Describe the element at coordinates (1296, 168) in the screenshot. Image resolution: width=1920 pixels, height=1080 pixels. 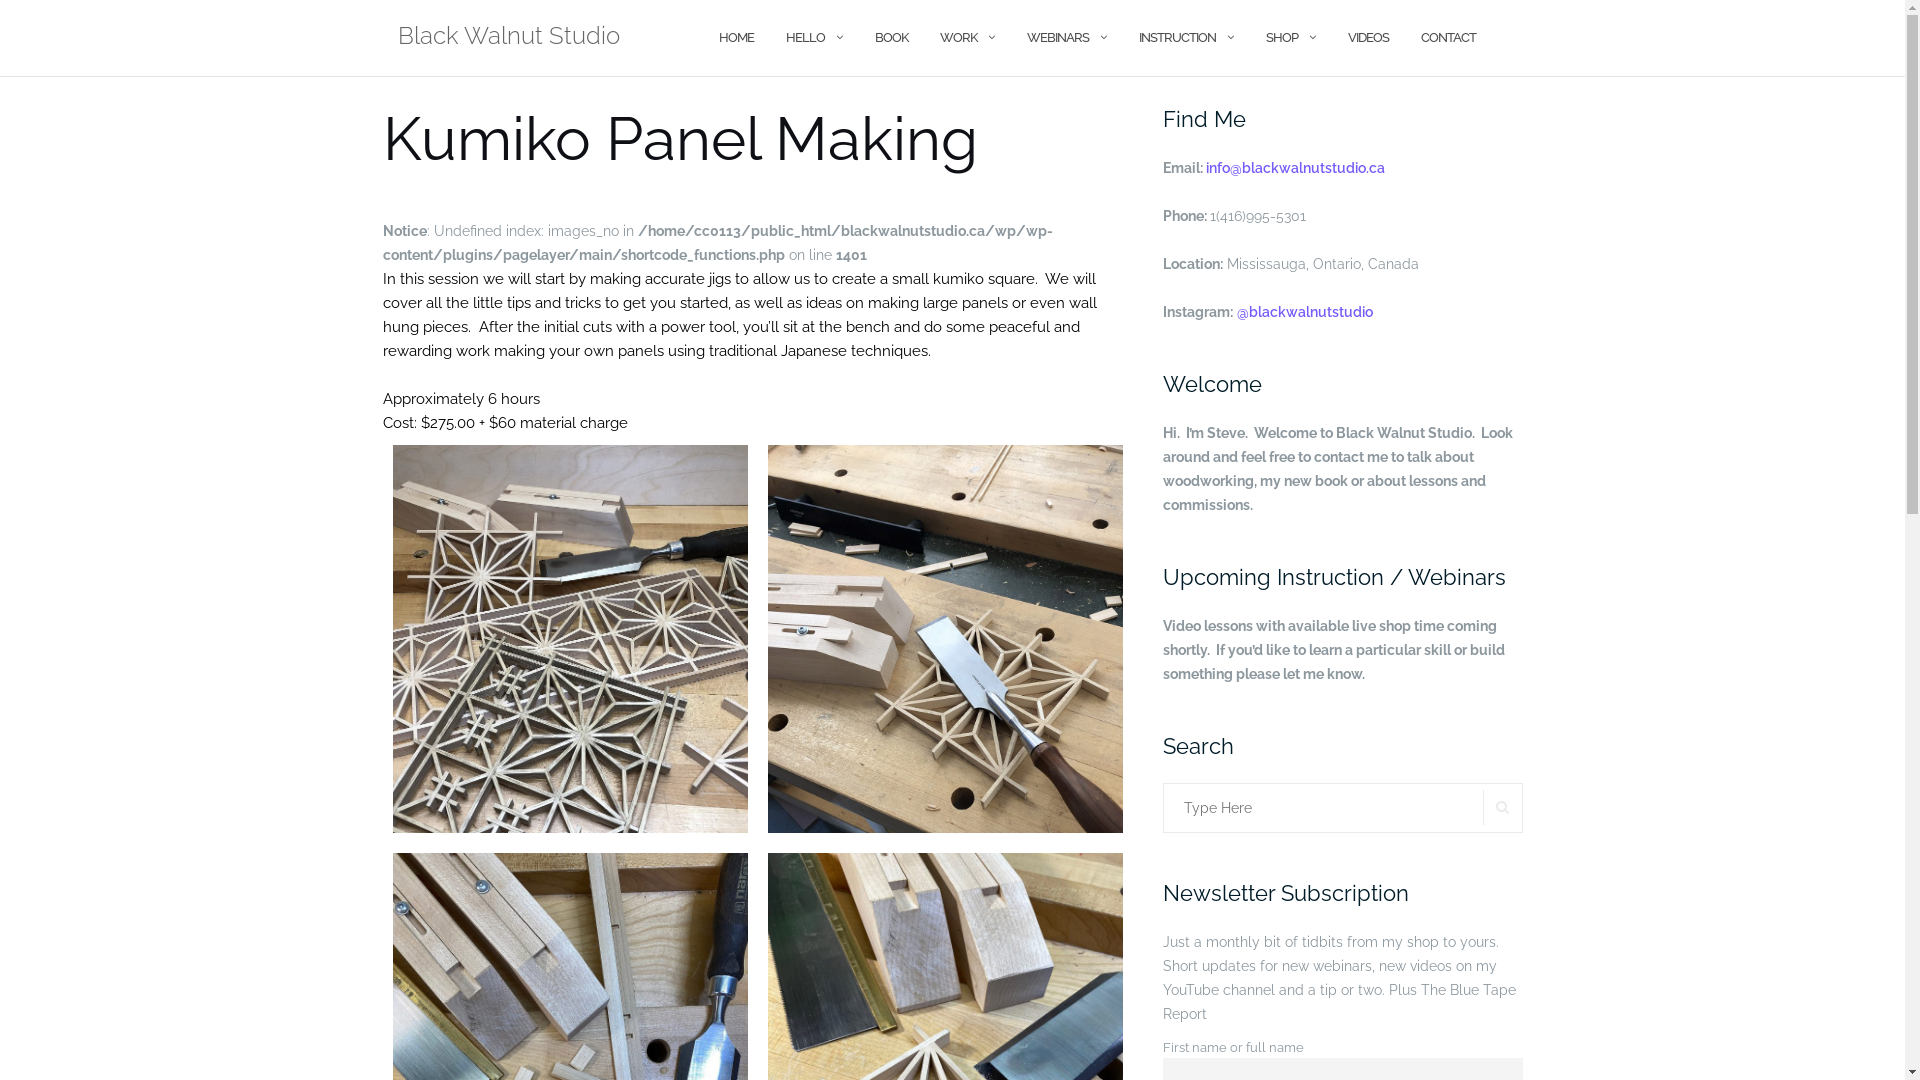
I see `info@blackwalnutstudio.ca` at that location.